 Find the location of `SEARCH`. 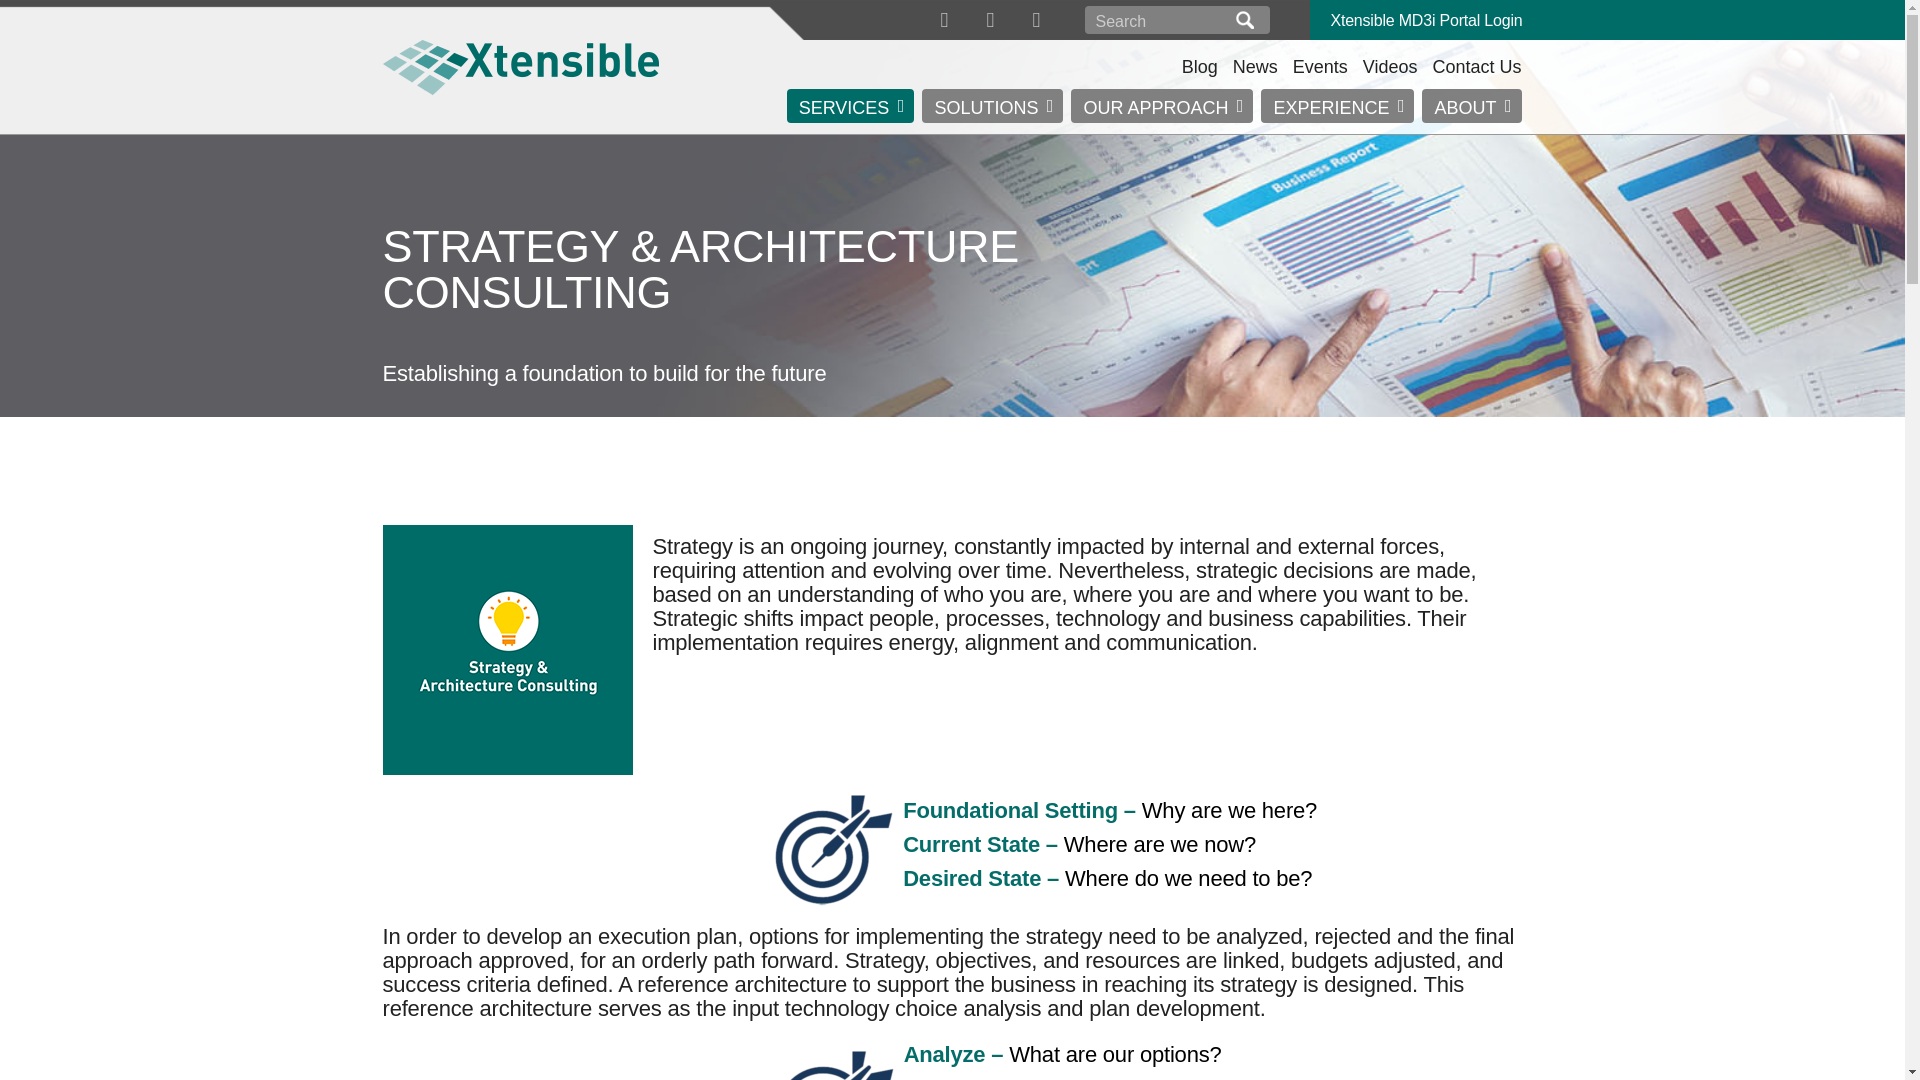

SEARCH is located at coordinates (1244, 20).